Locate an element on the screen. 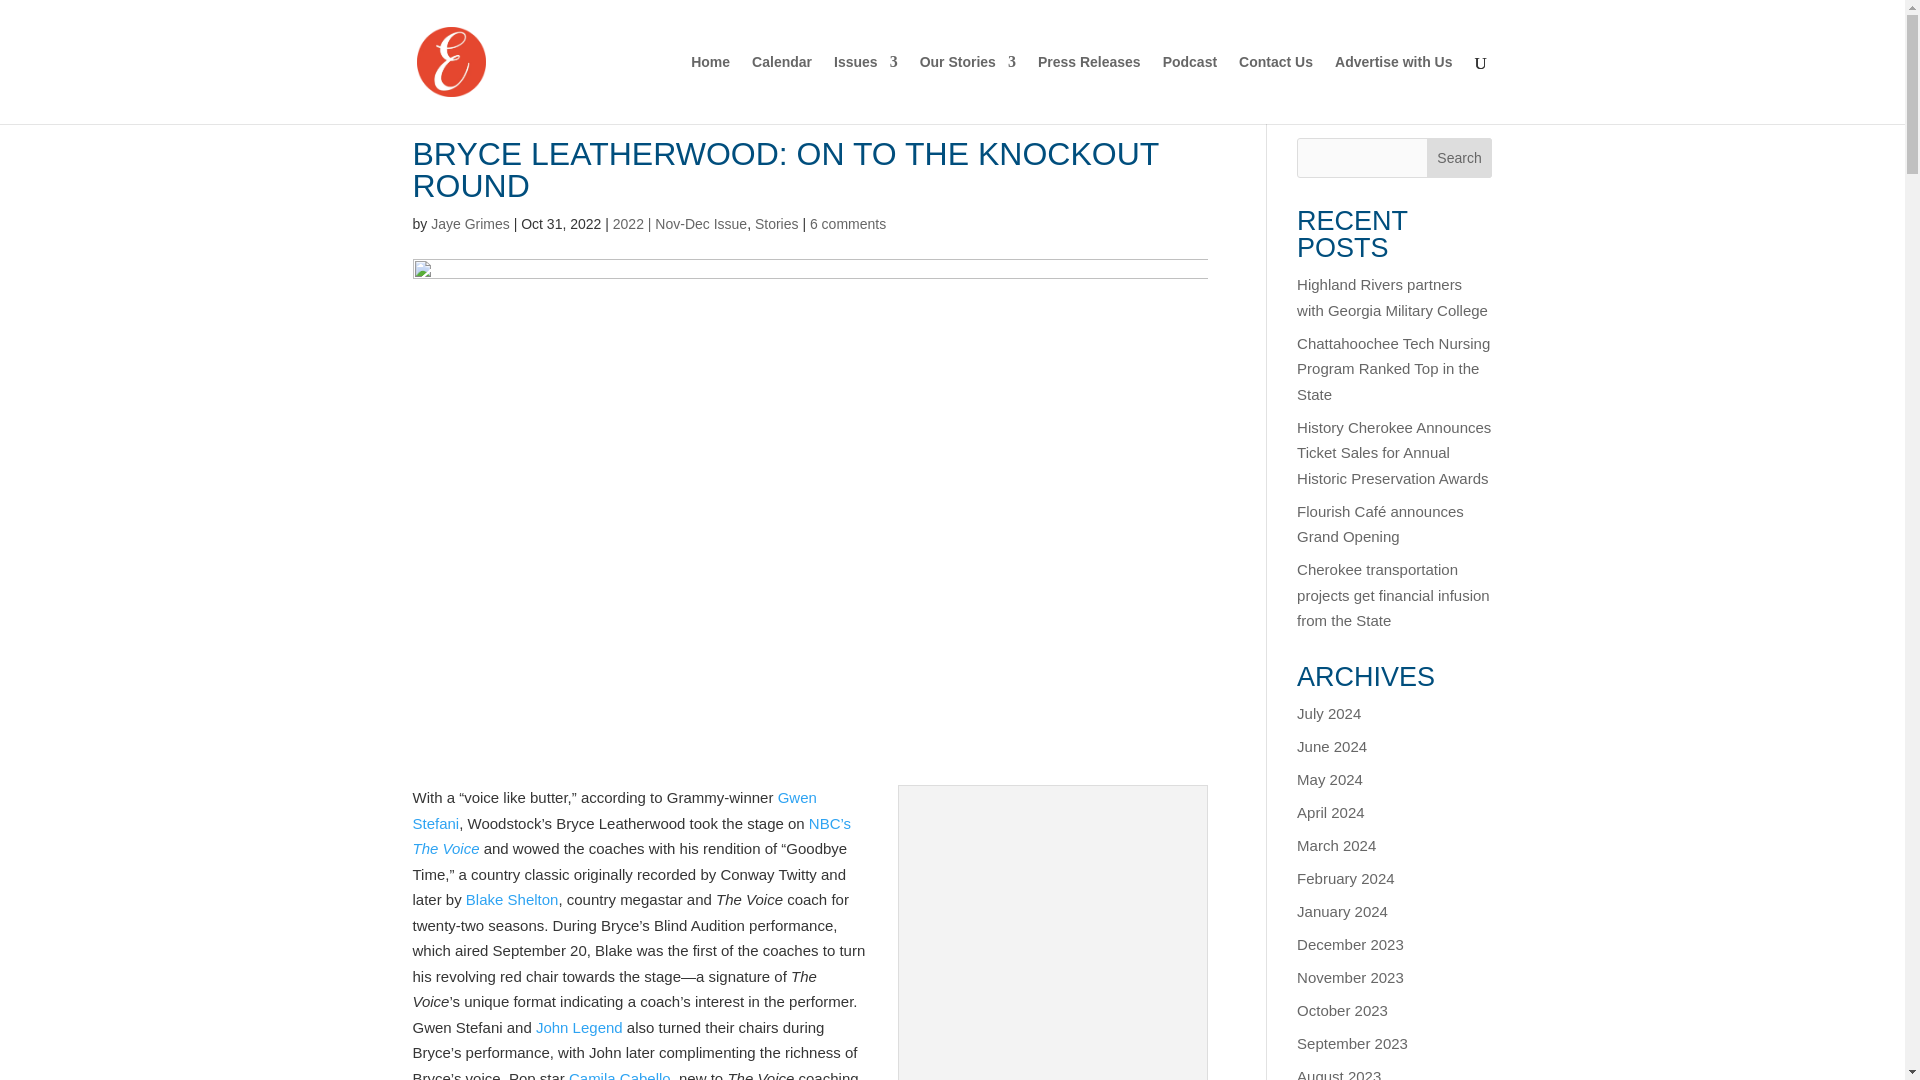 This screenshot has height=1080, width=1920. Advertise with Us is located at coordinates (1392, 90).